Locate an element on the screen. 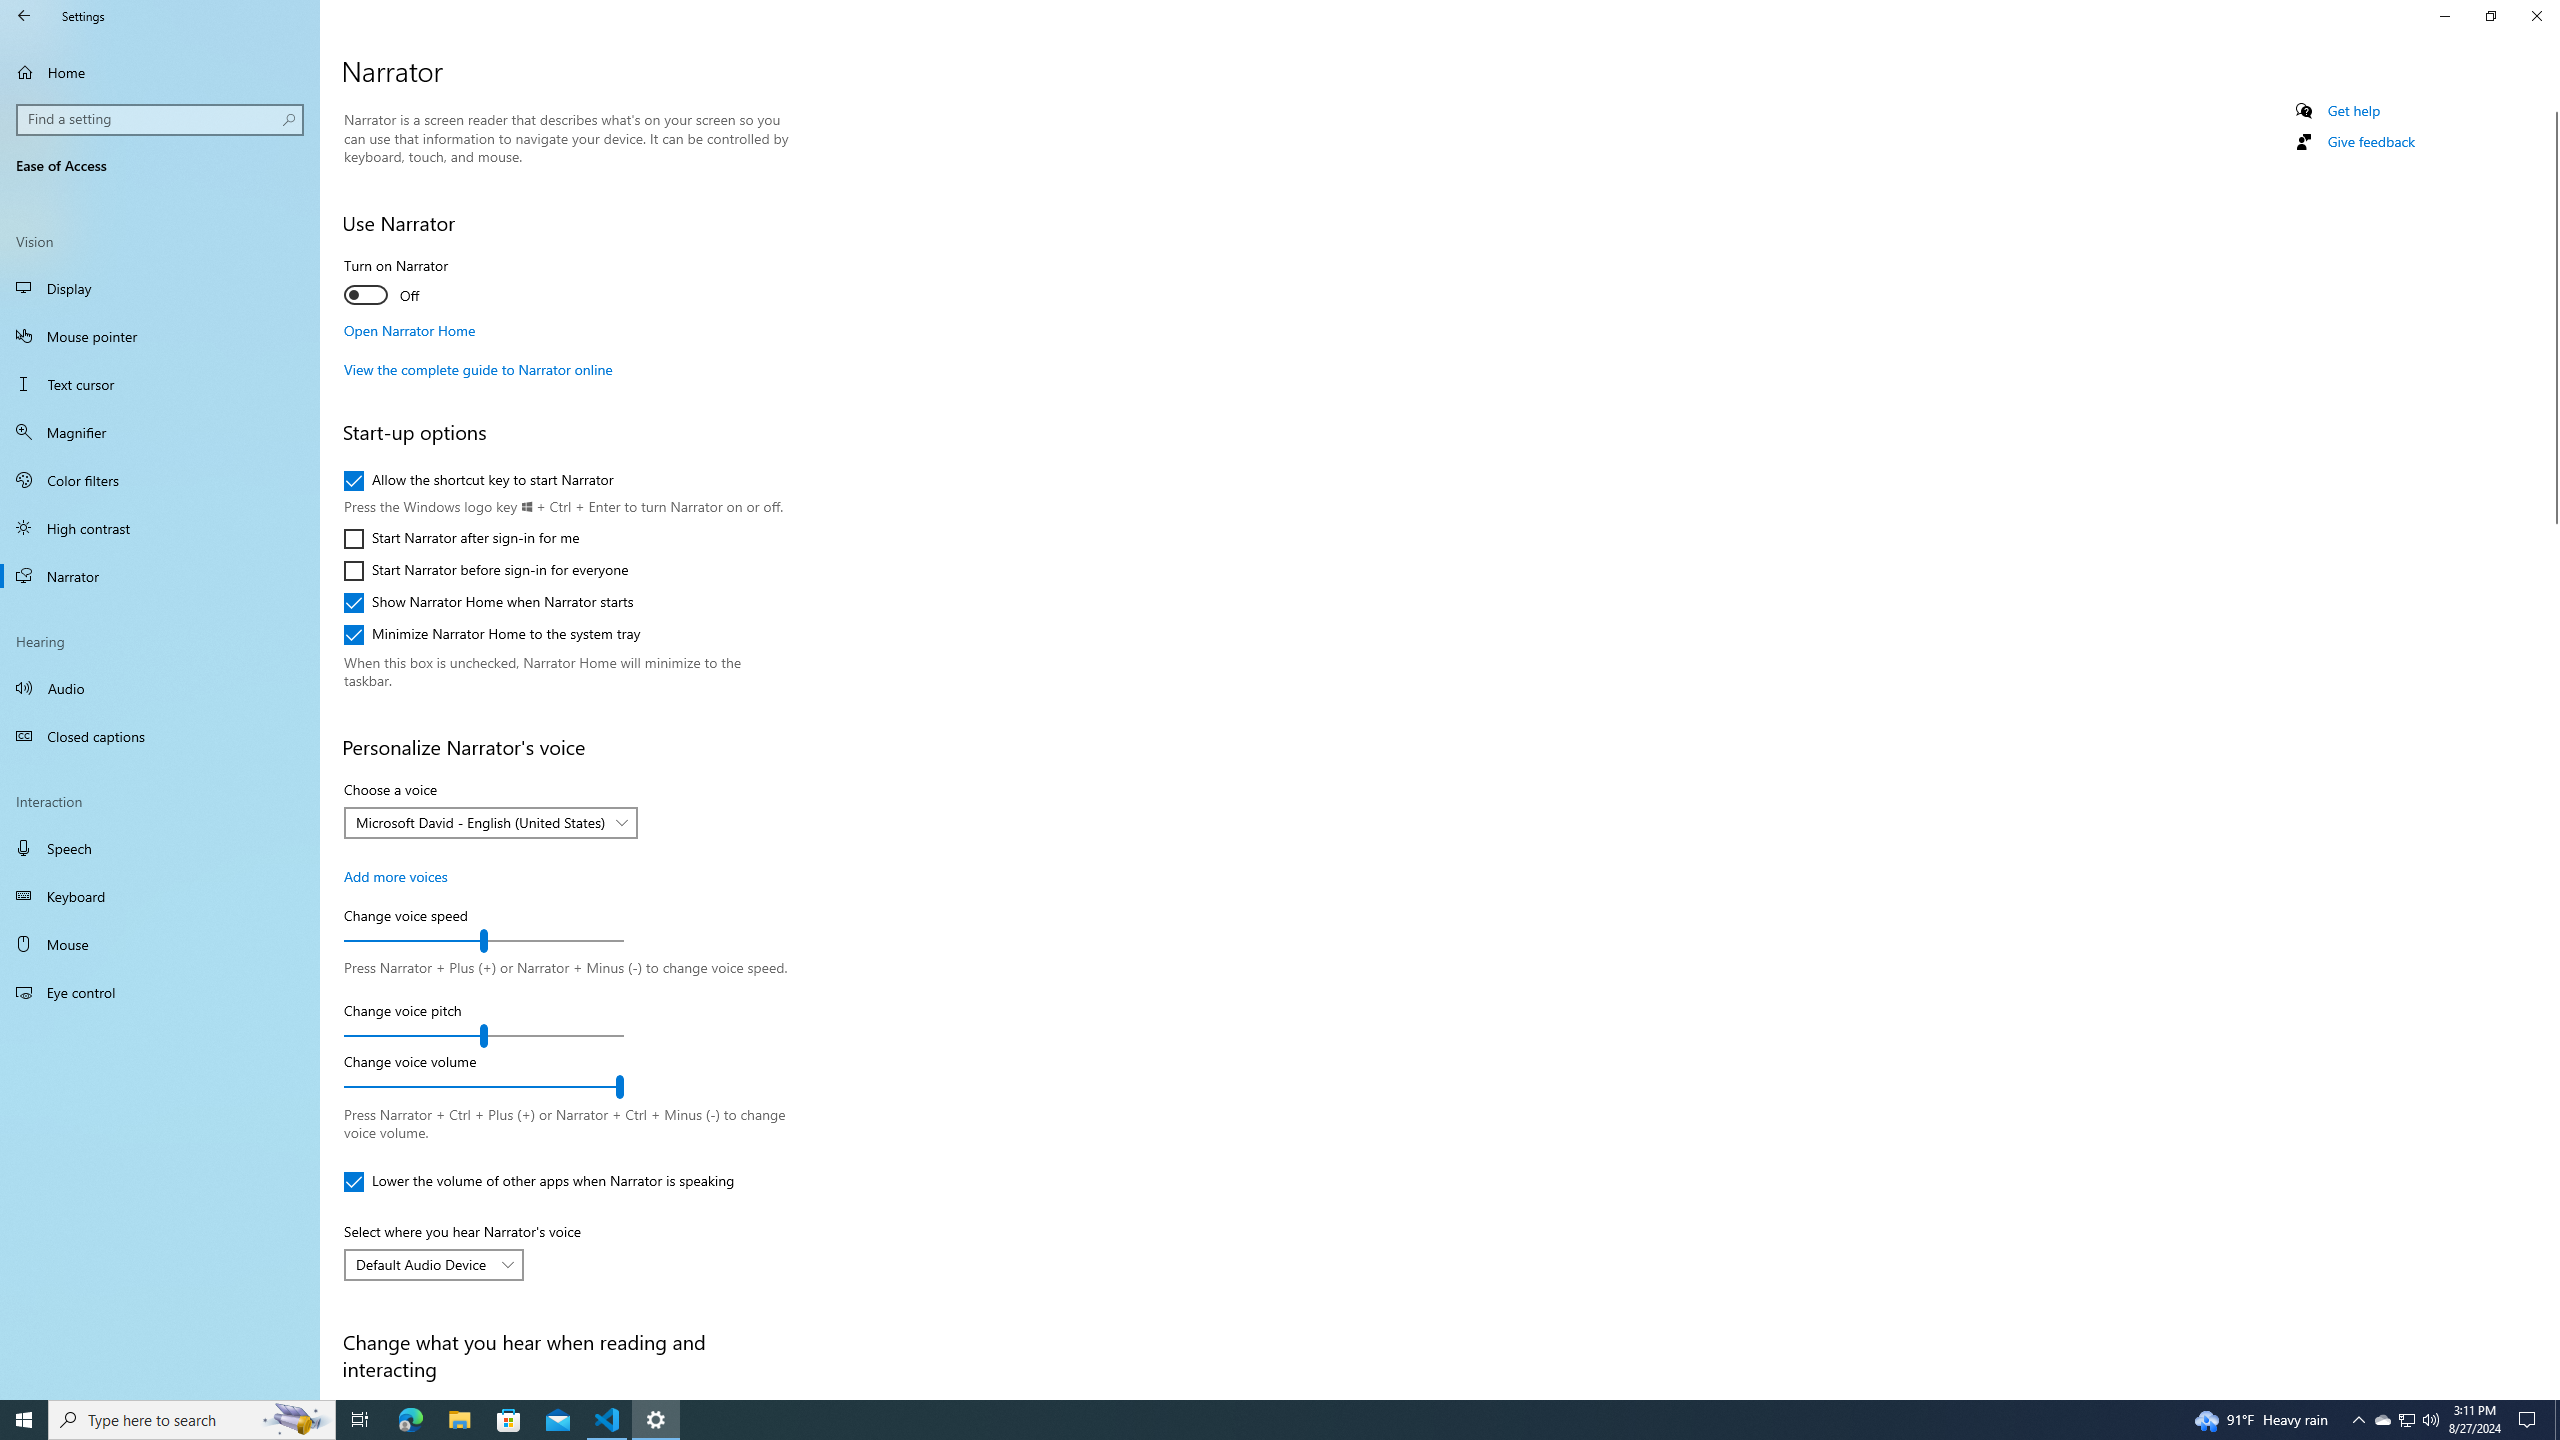  Mouse is located at coordinates (160, 944).